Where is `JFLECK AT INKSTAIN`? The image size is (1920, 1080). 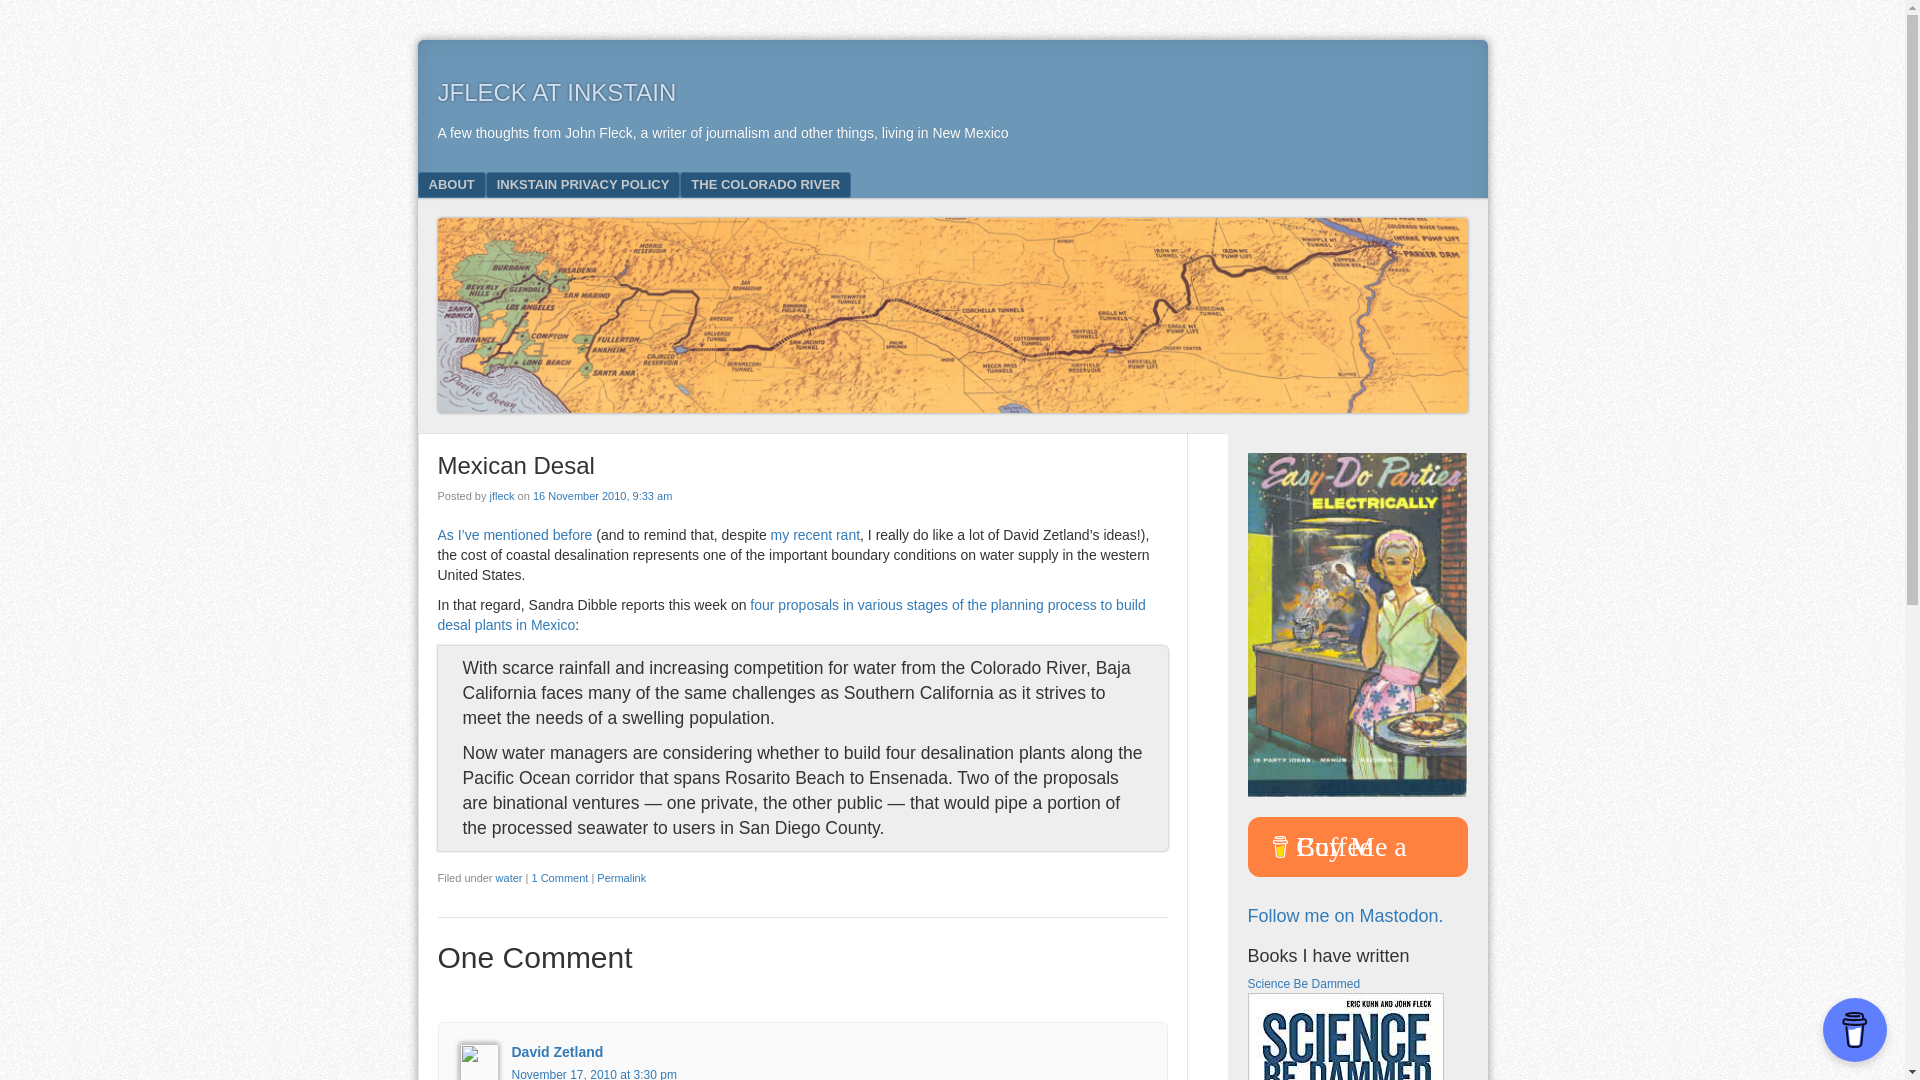 JFLECK AT INKSTAIN is located at coordinates (557, 92).